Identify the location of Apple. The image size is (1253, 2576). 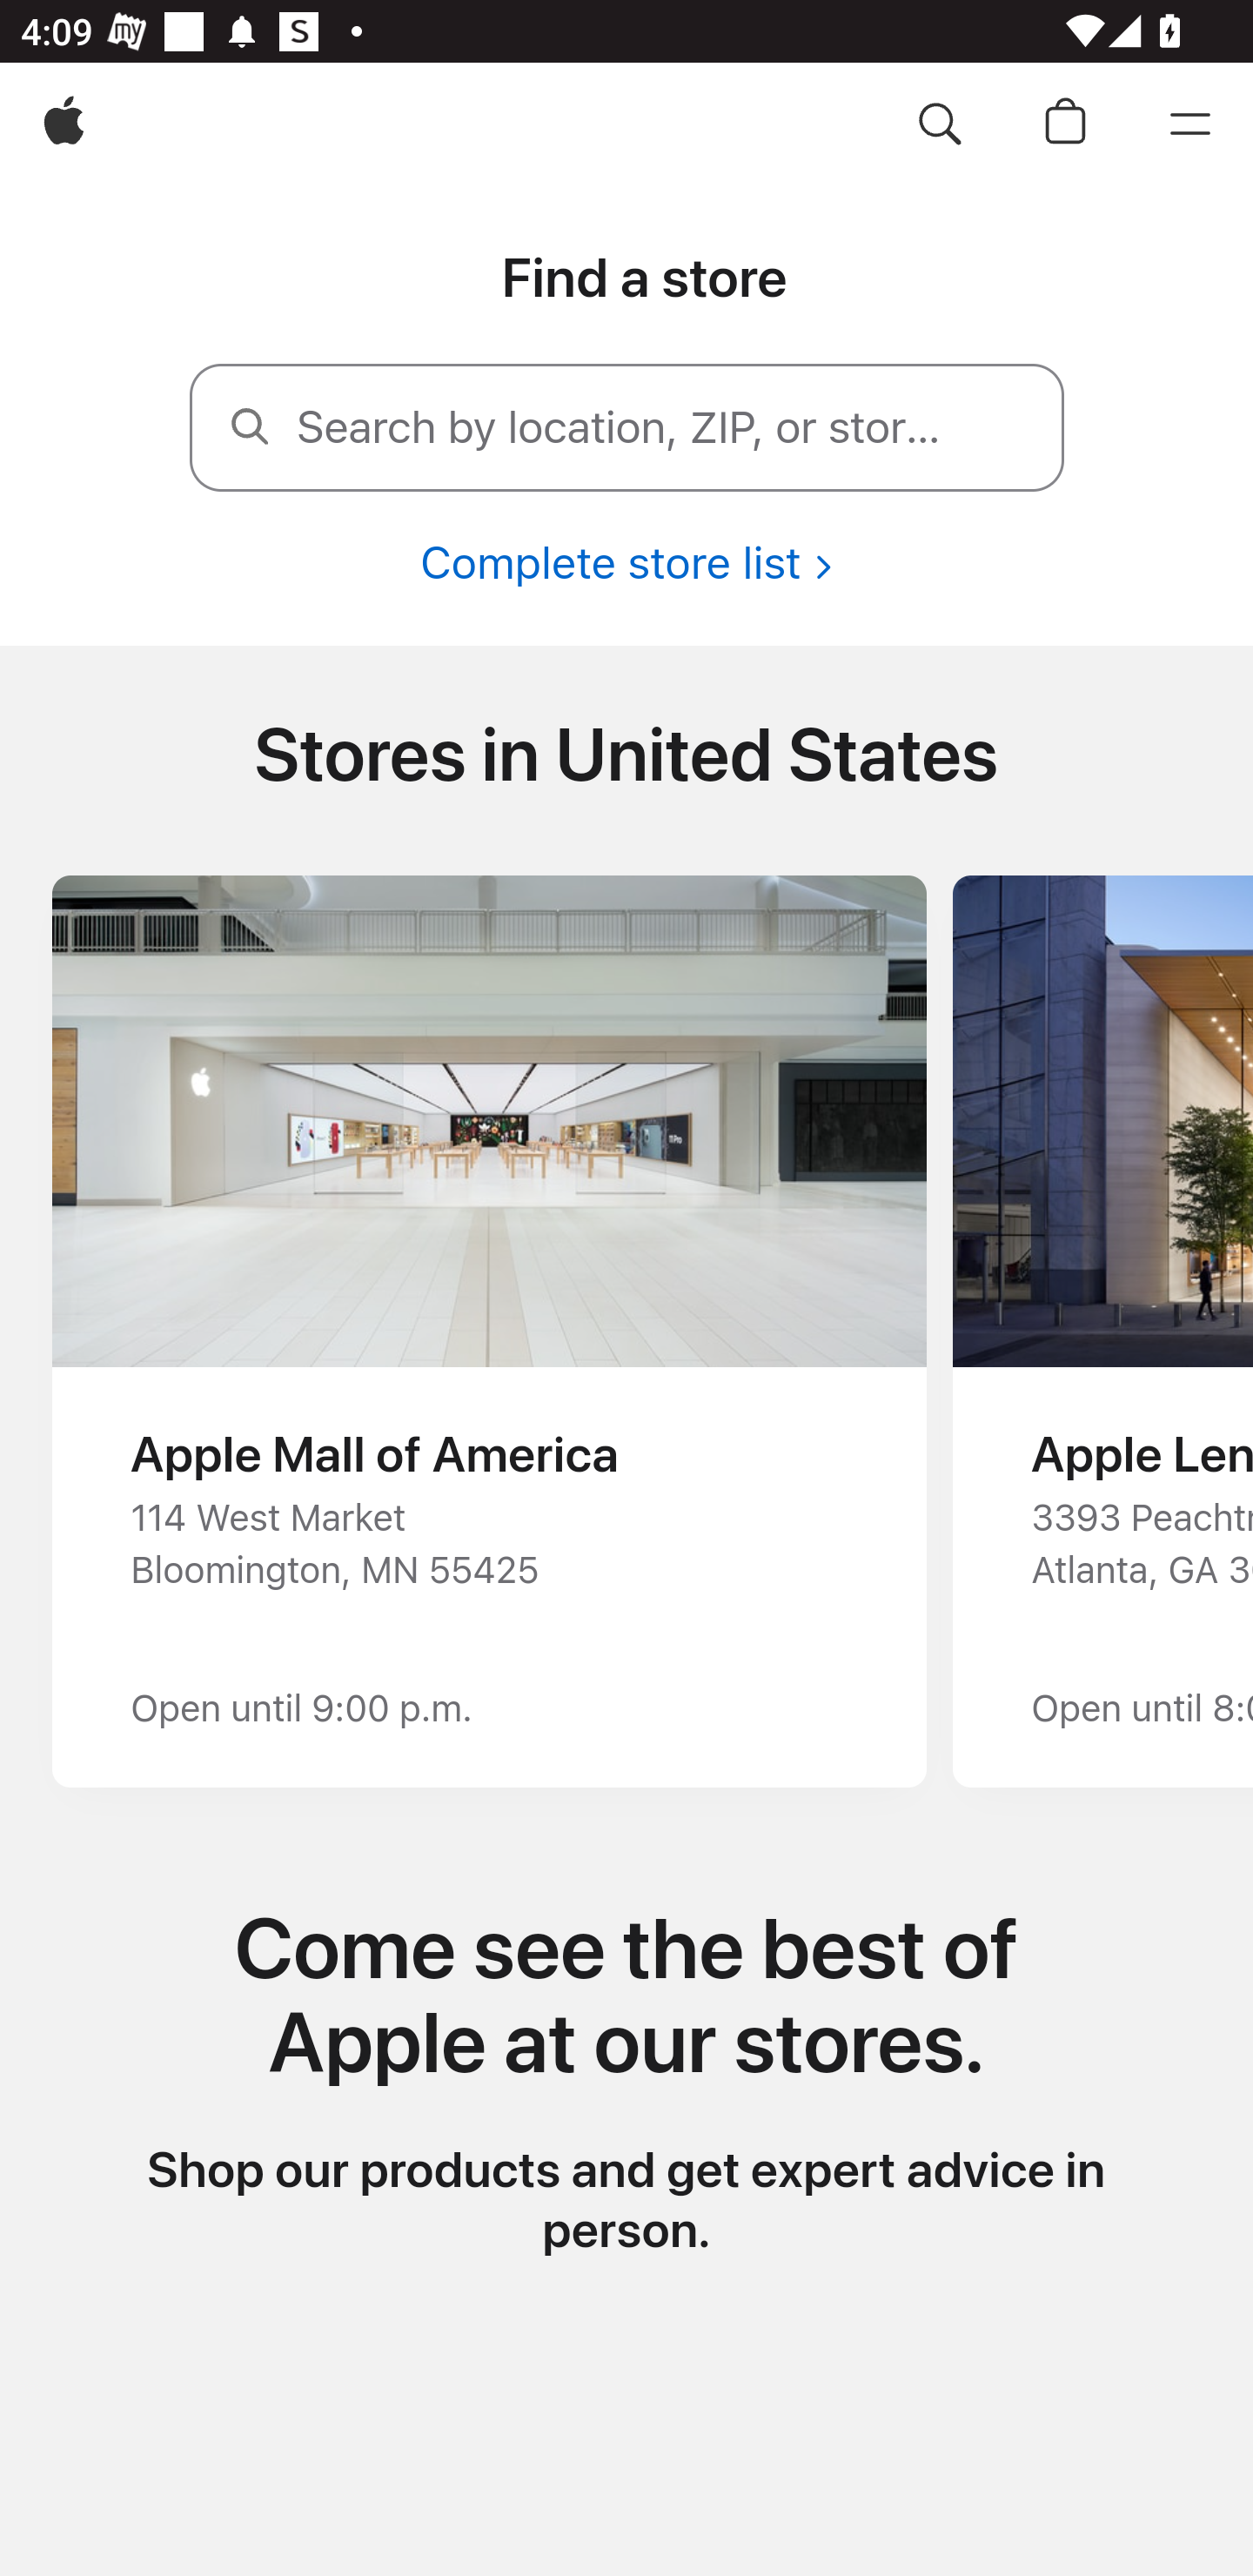
(64, 125).